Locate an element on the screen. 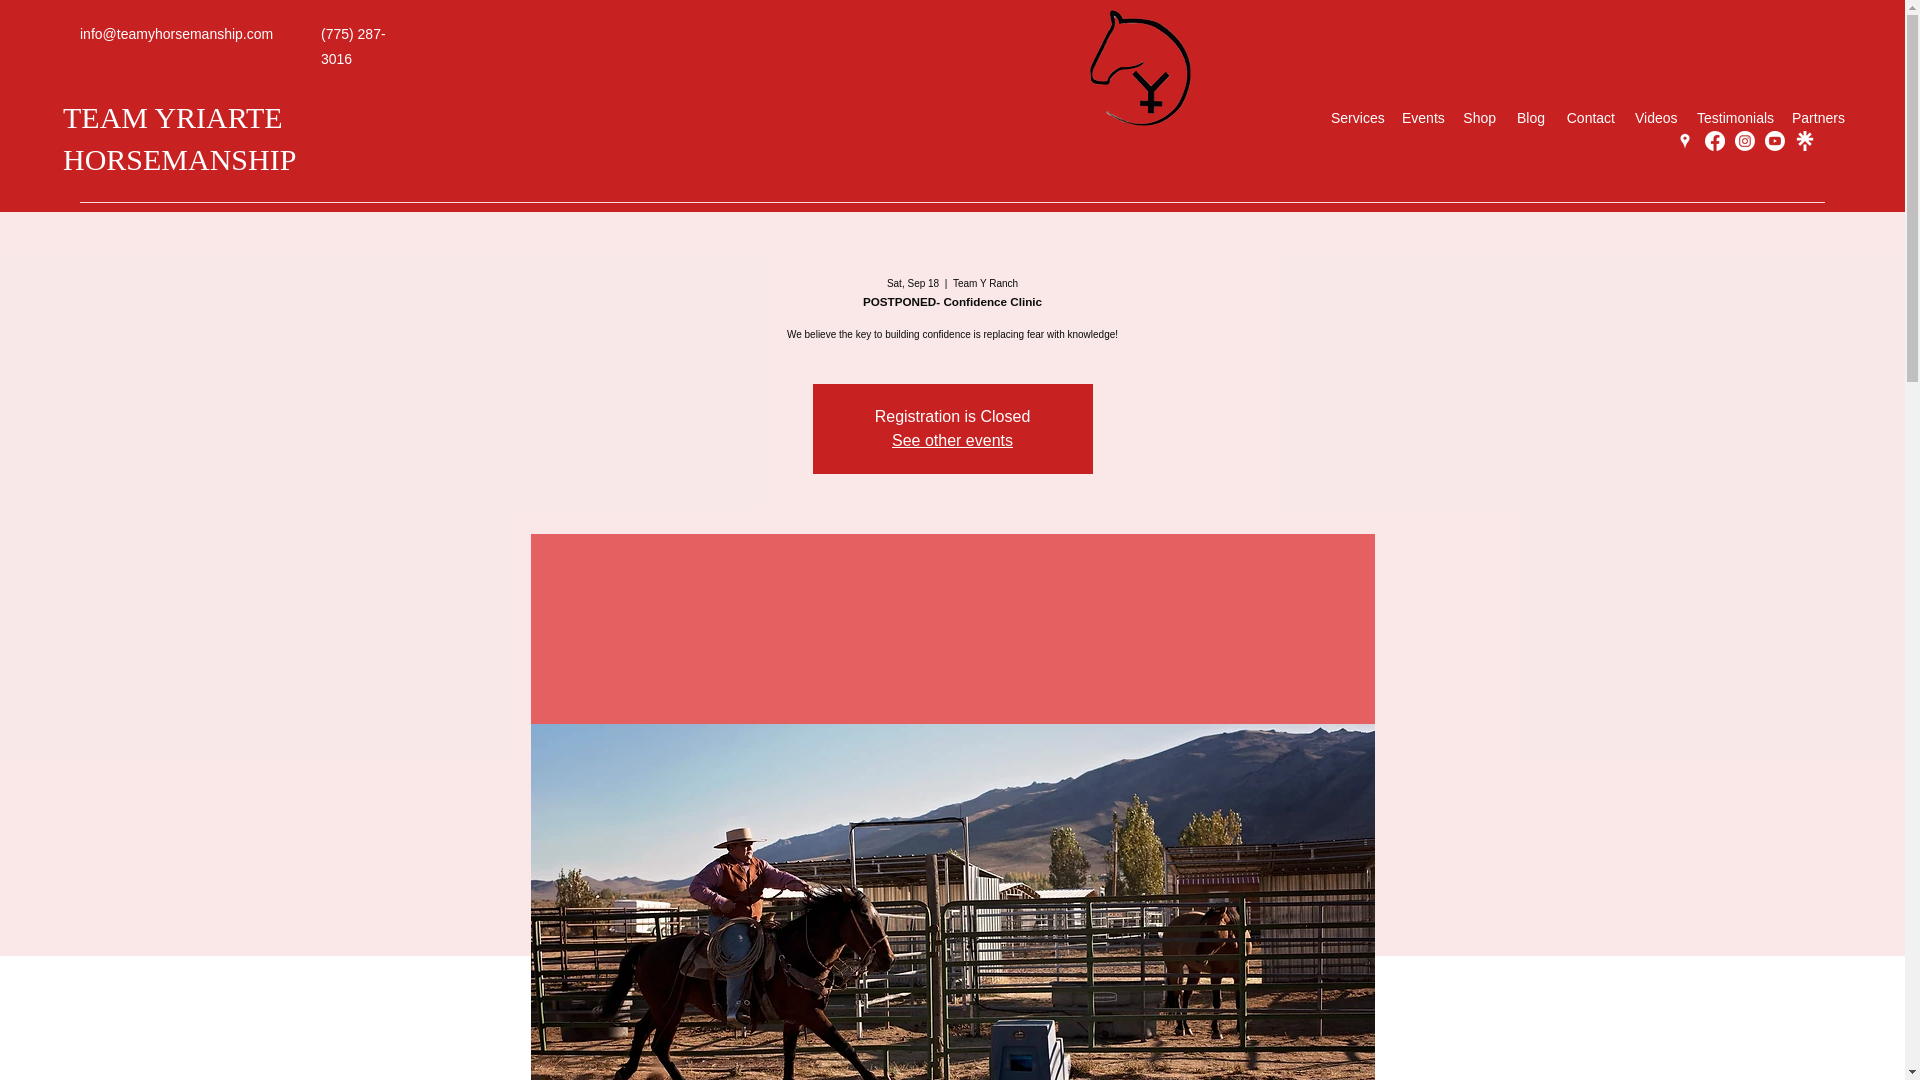 This screenshot has width=1920, height=1080. Testimonials is located at coordinates (1734, 118).